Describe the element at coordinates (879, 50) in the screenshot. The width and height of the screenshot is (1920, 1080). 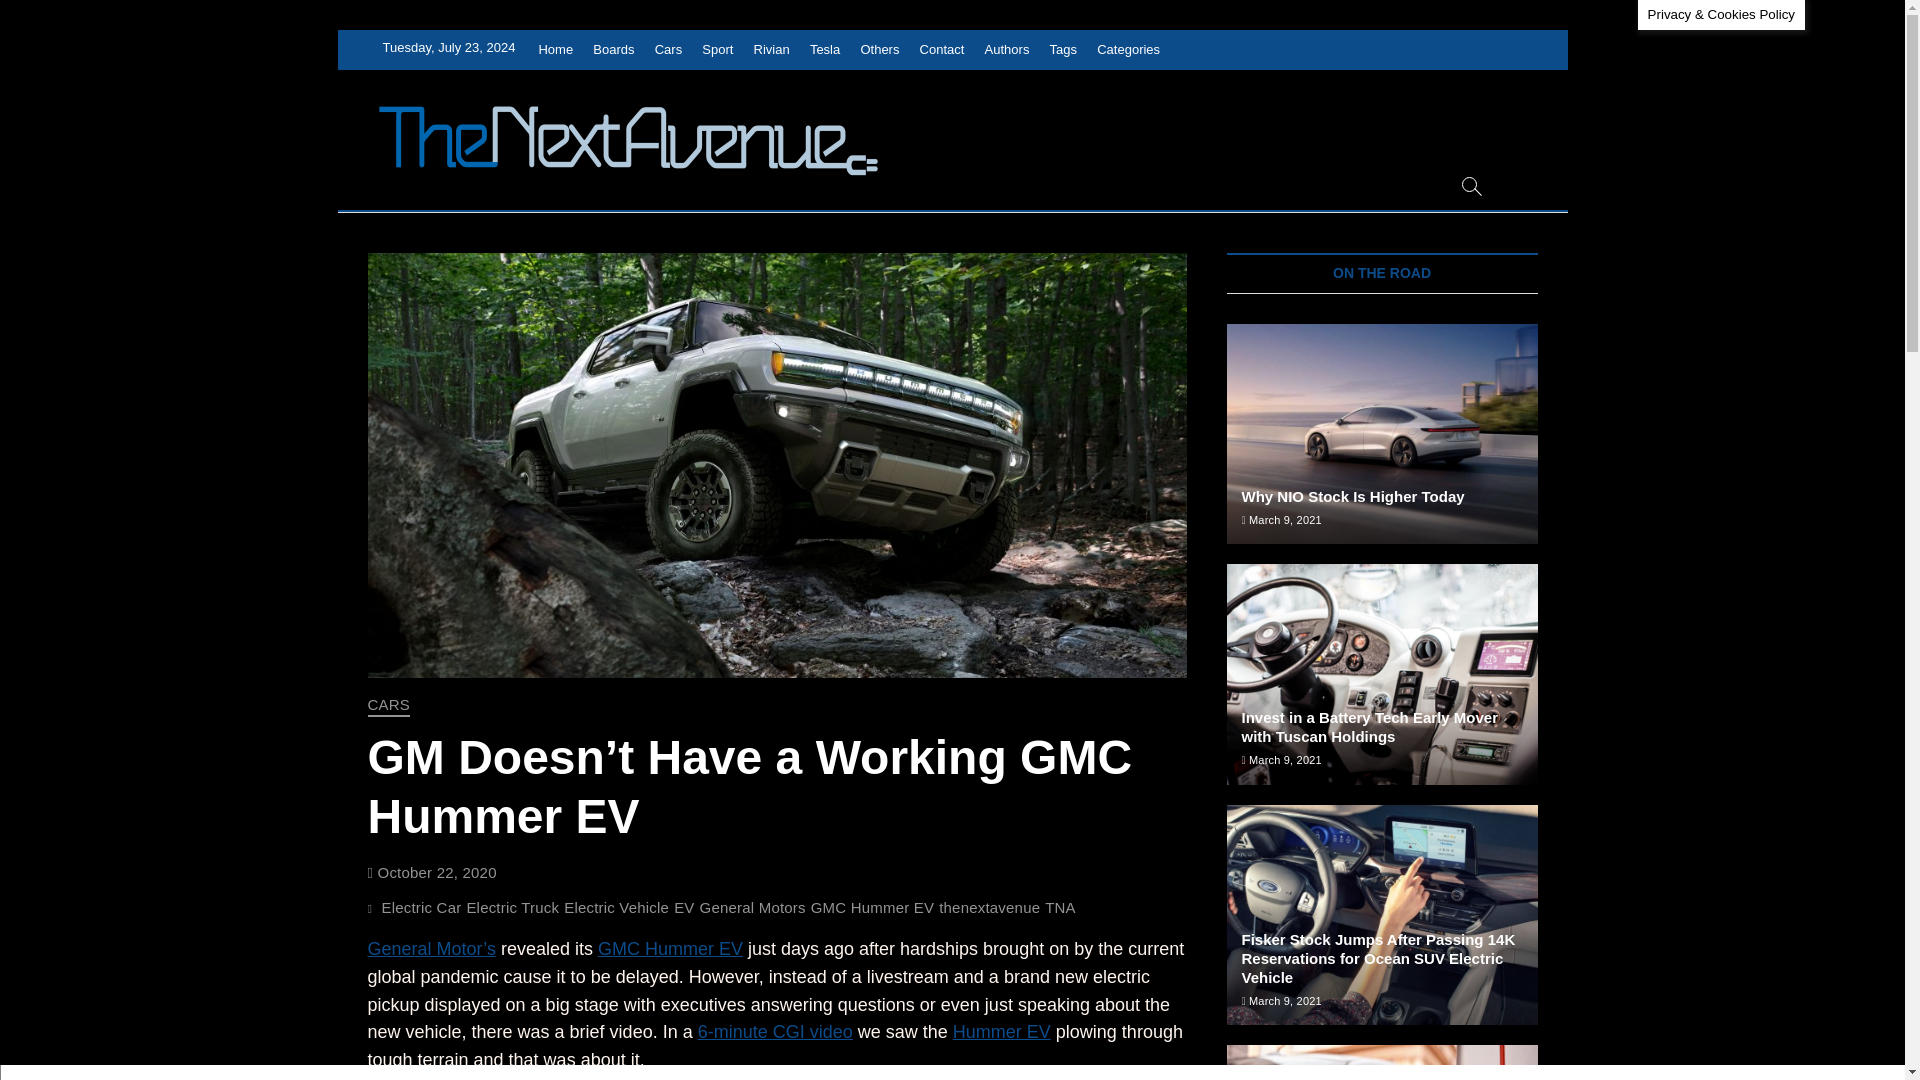
I see `Others` at that location.